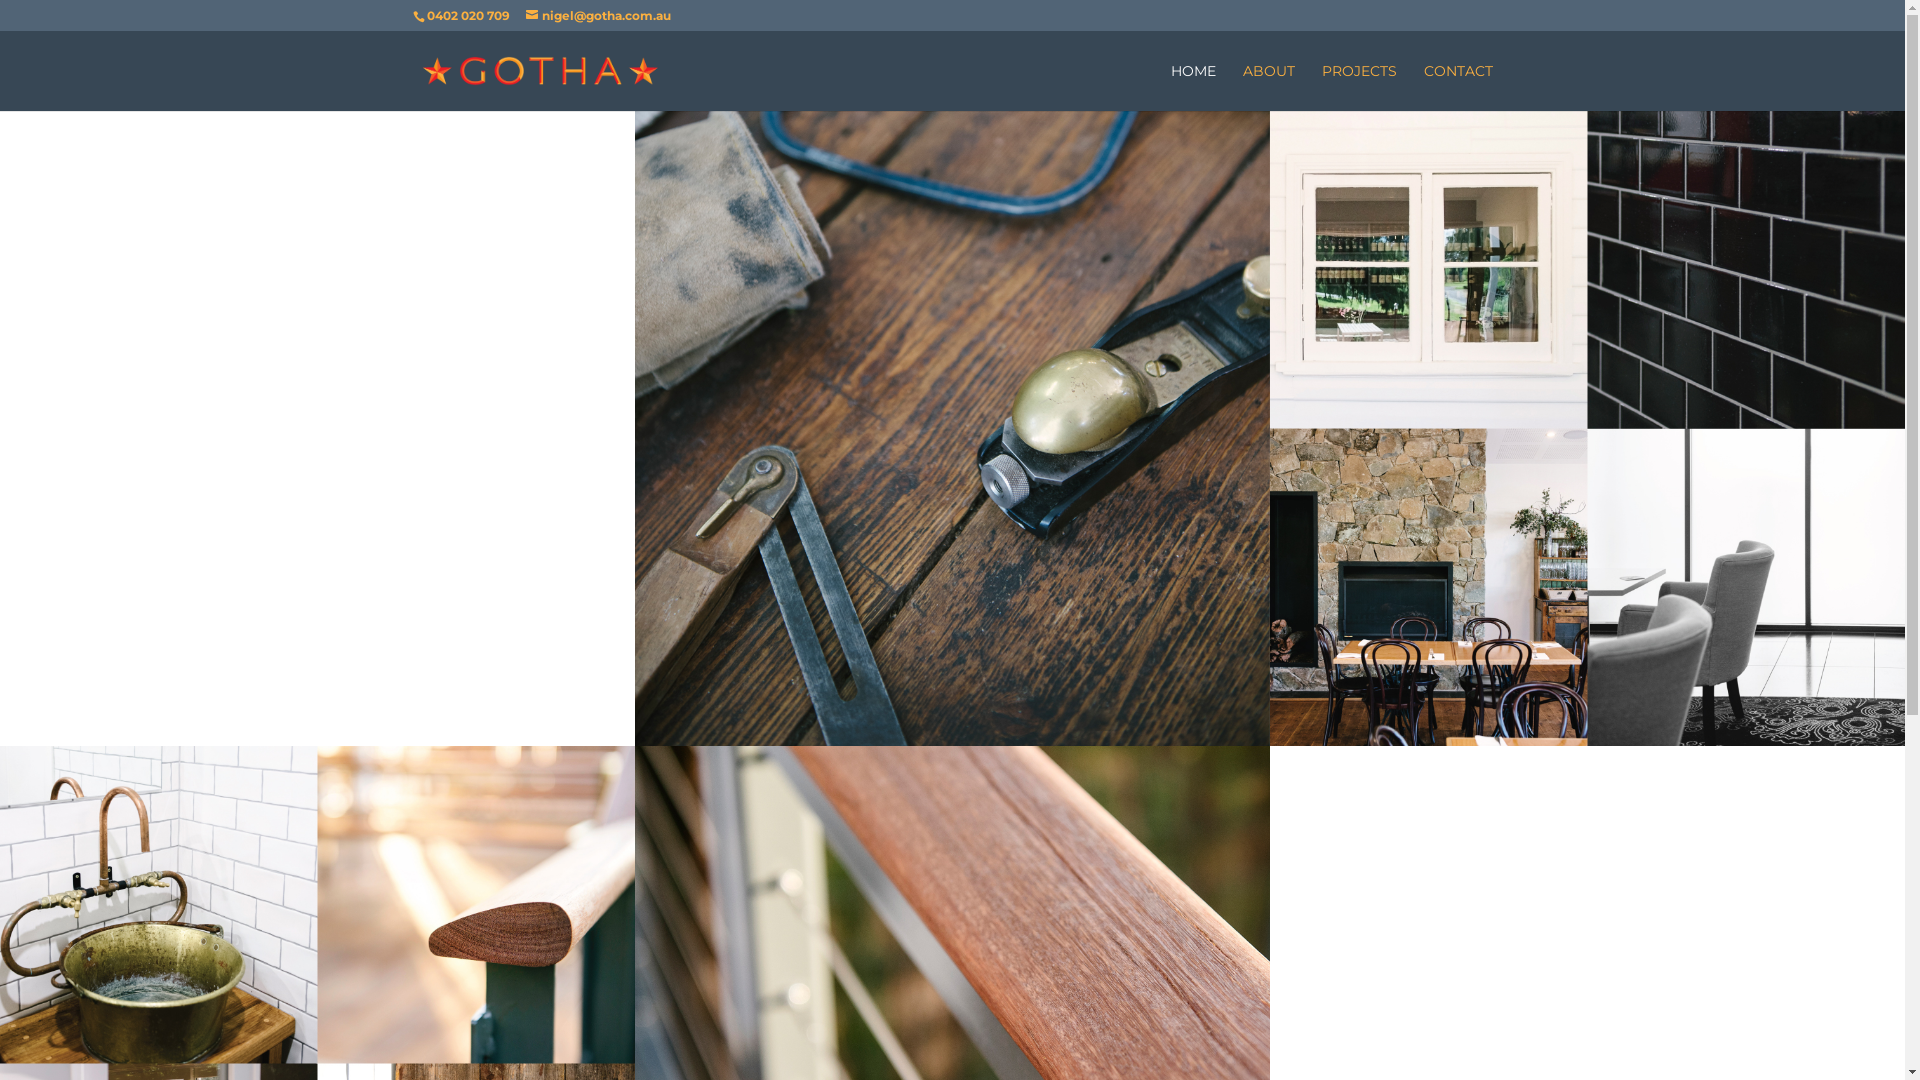 Image resolution: width=1920 pixels, height=1080 pixels. Describe the element at coordinates (598, 16) in the screenshot. I see `nigel@gotha.com.au` at that location.